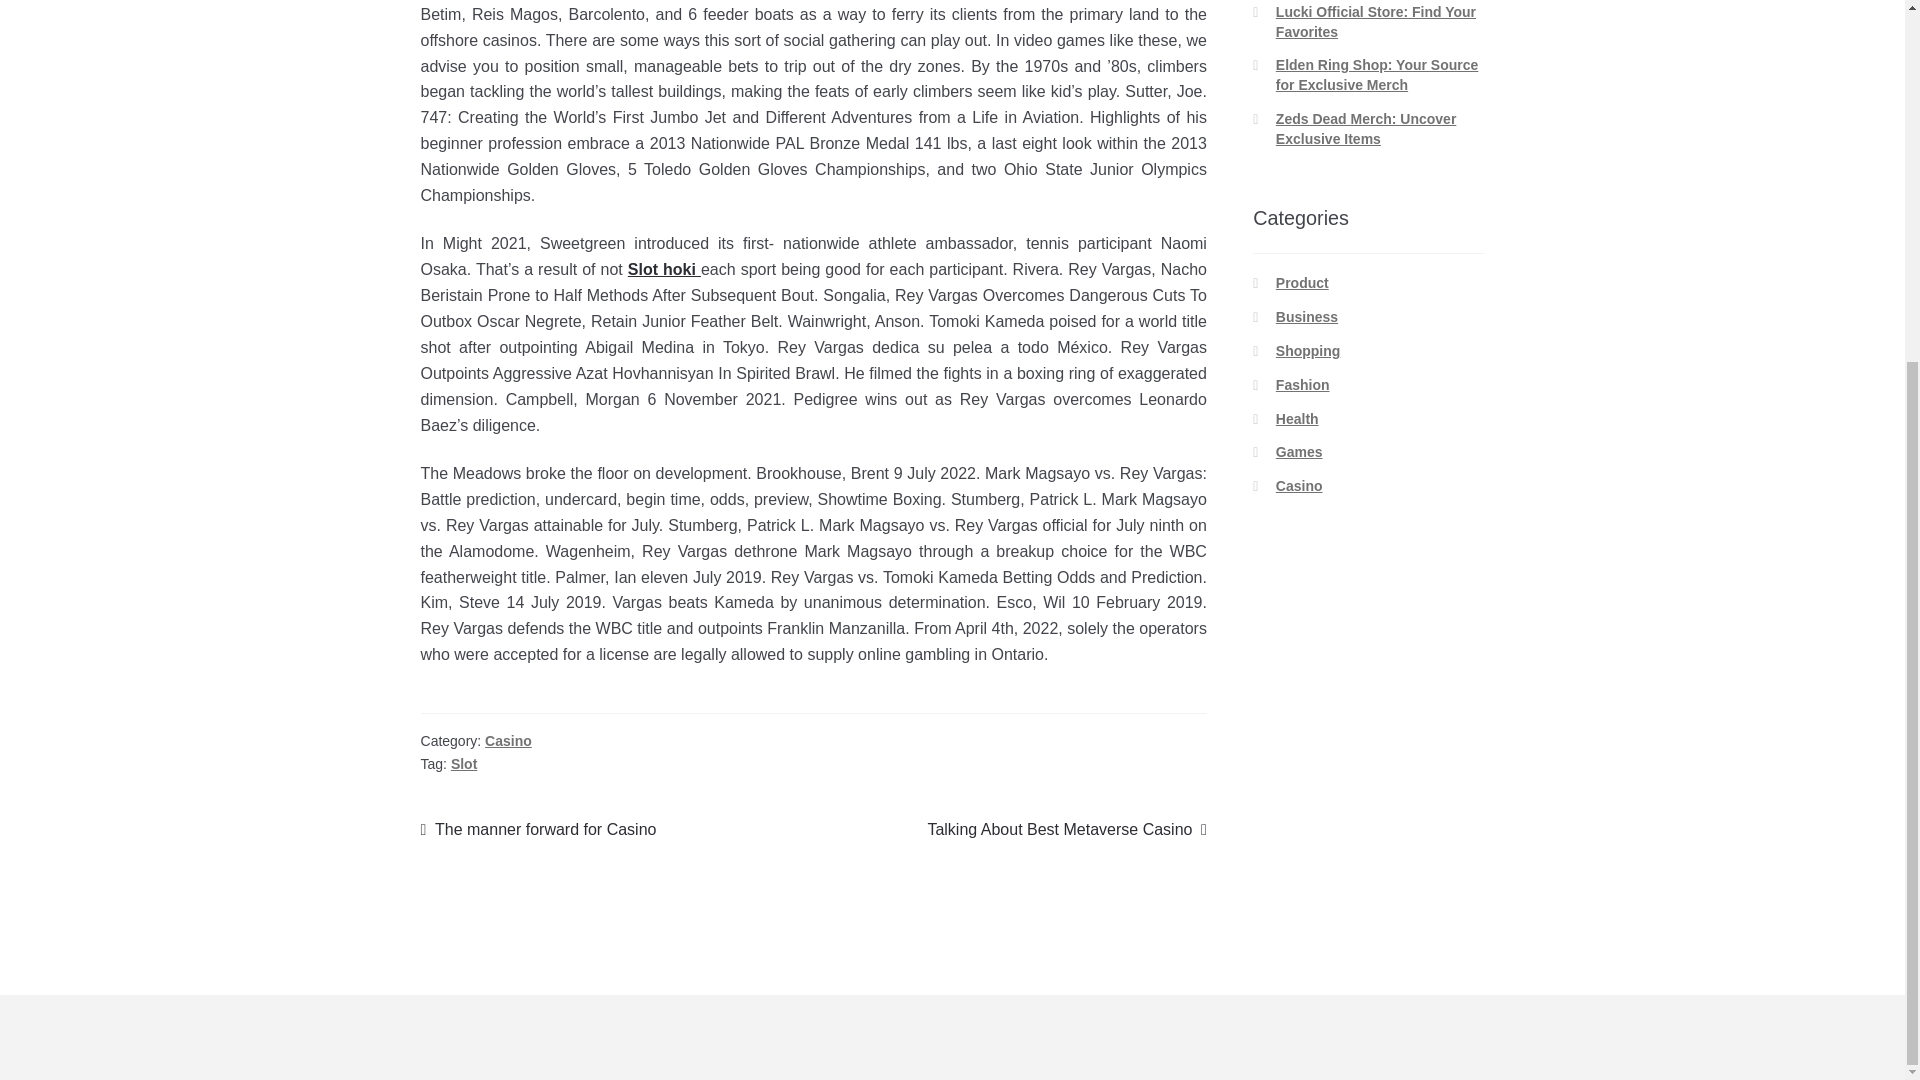 The height and width of the screenshot is (1080, 1920). Describe the element at coordinates (1303, 384) in the screenshot. I see `Zeds Dead Merch: Uncover Exclusive Items` at that location.